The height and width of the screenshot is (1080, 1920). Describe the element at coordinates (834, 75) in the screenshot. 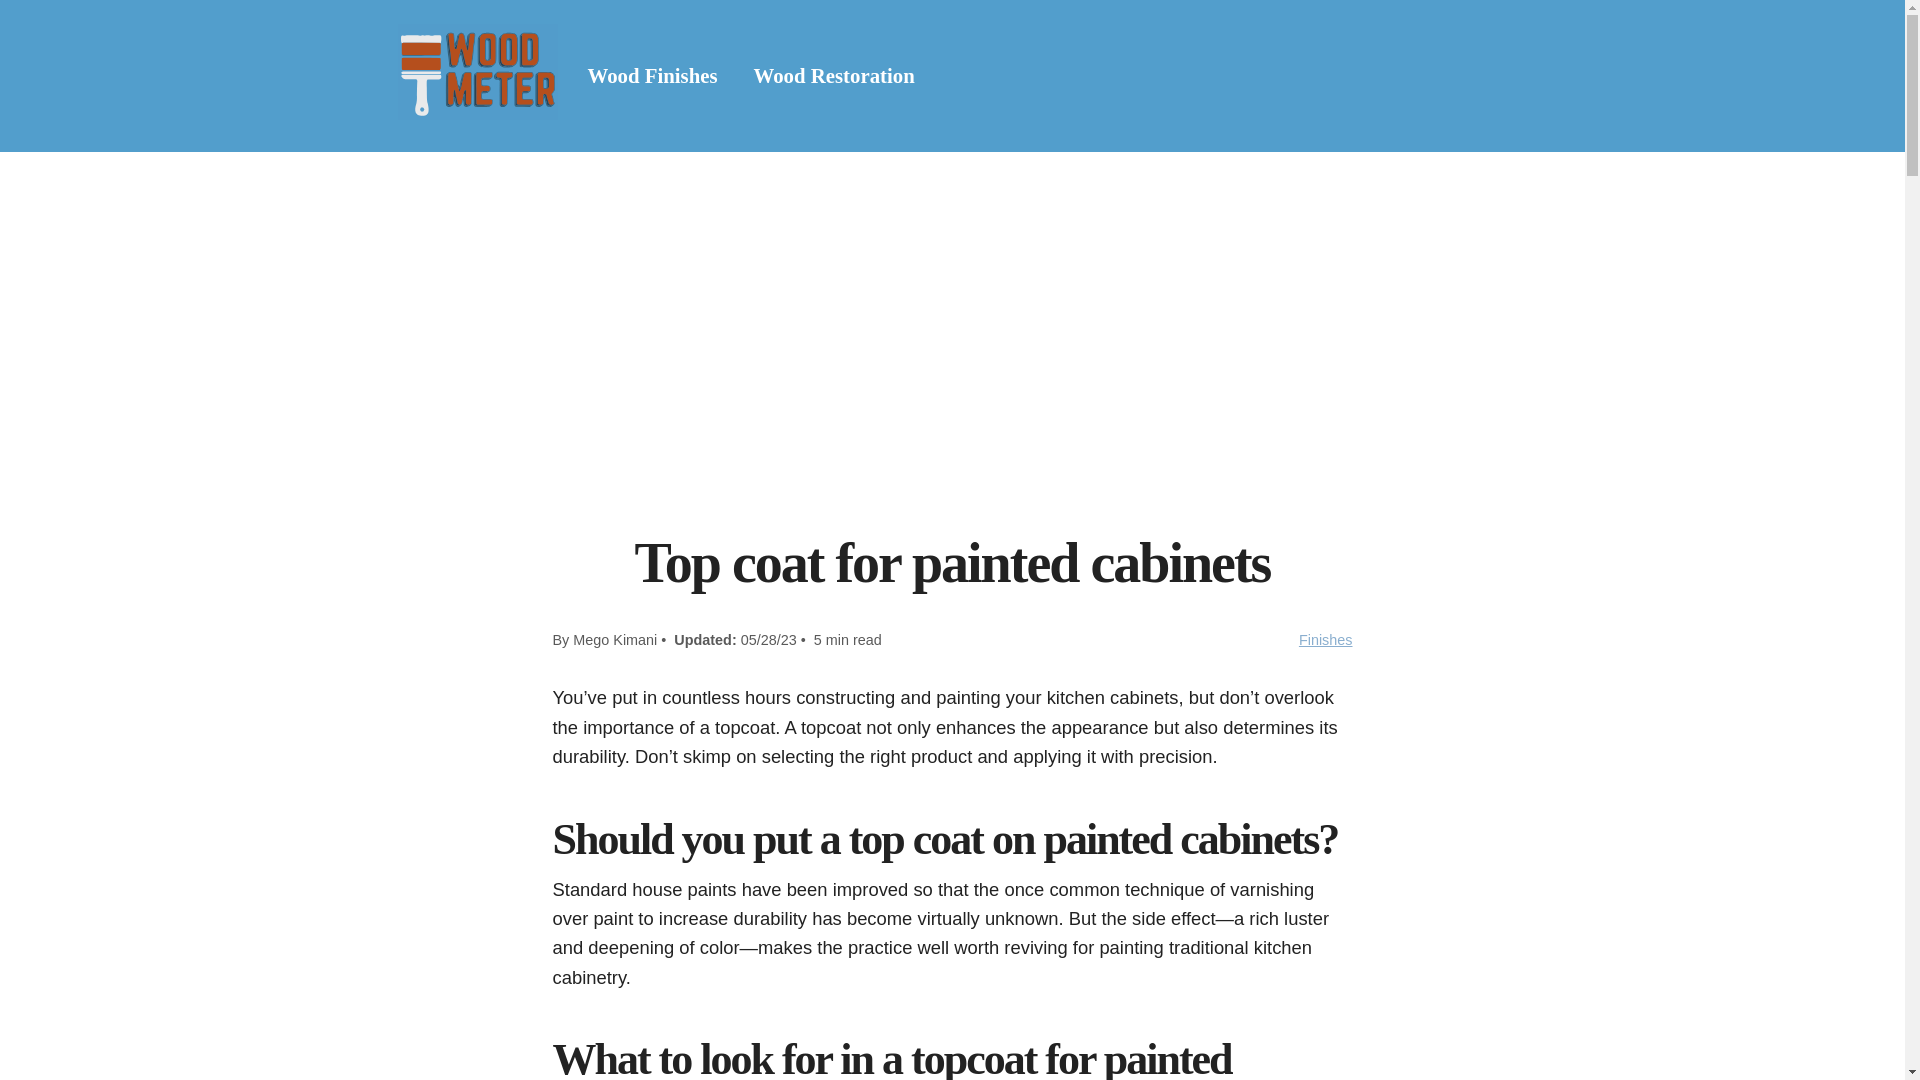

I see `Wood Restoration` at that location.